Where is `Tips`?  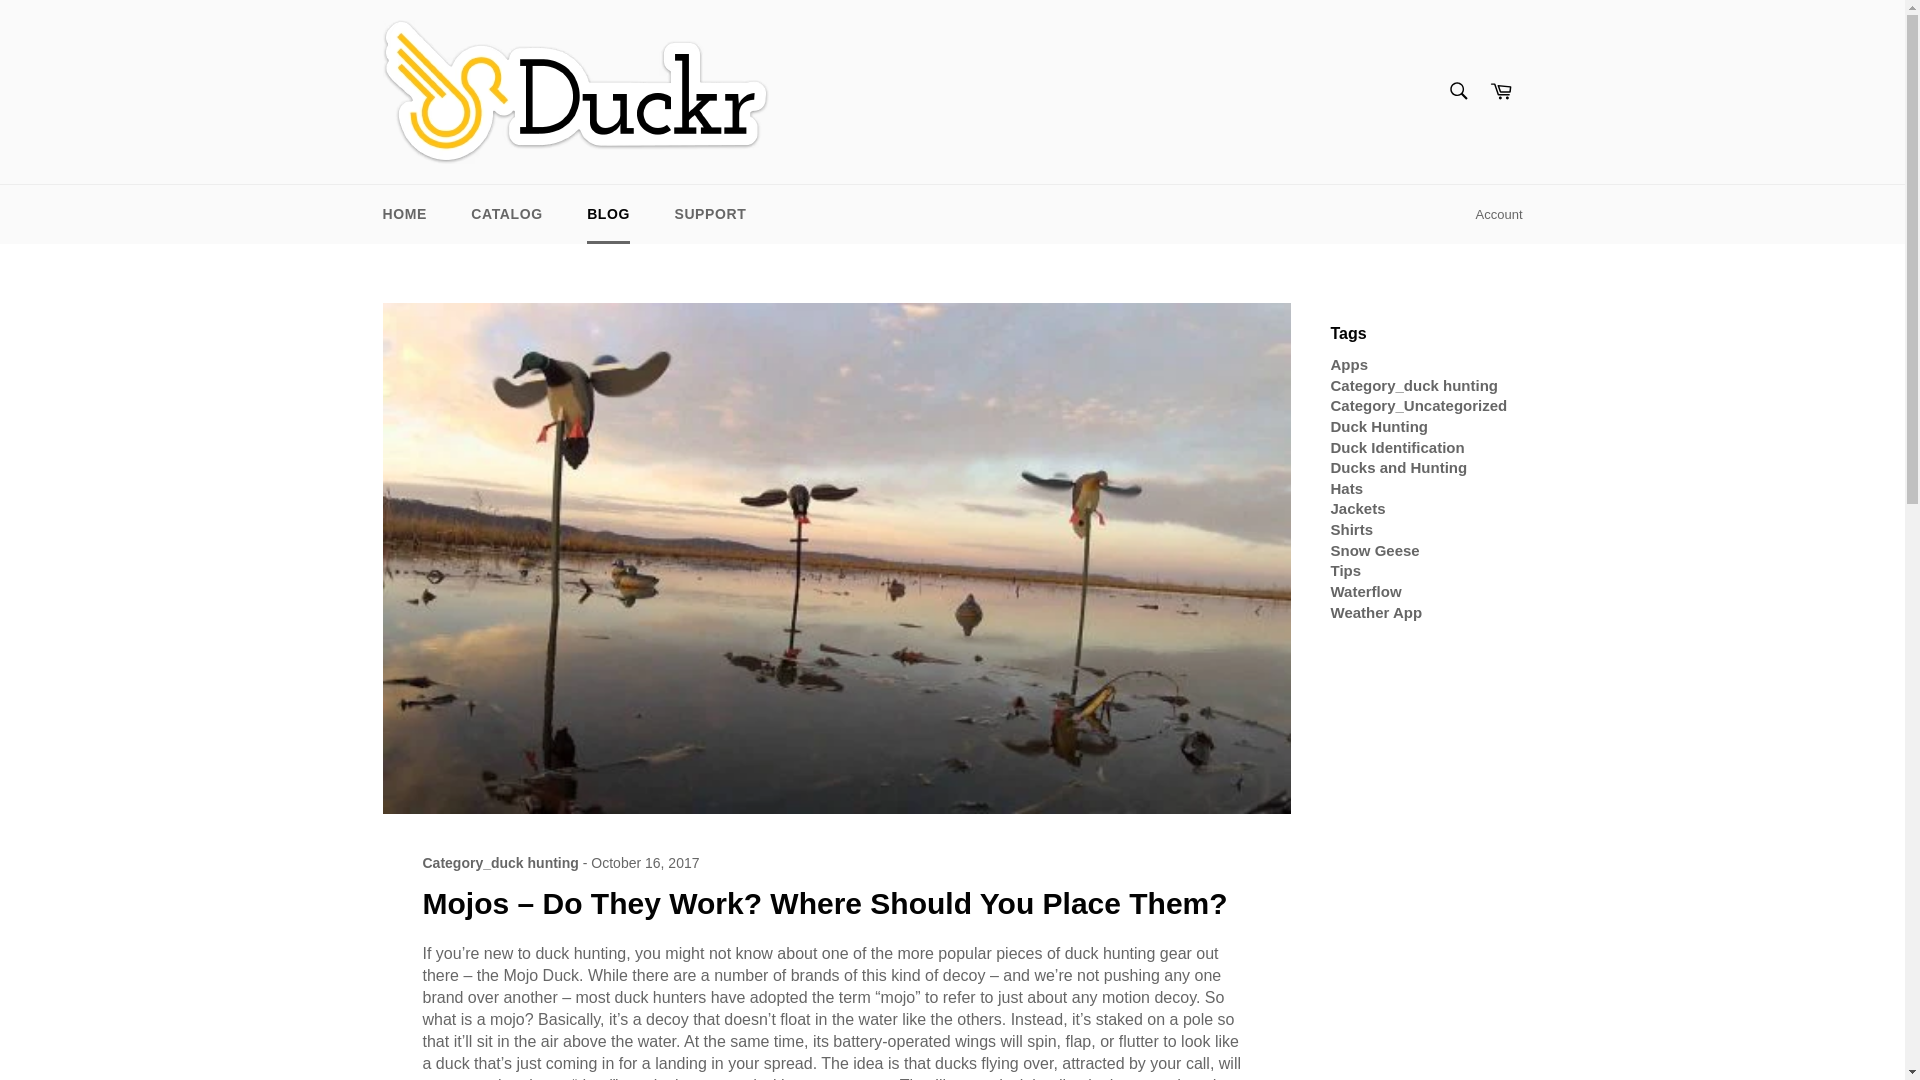 Tips is located at coordinates (1346, 570).